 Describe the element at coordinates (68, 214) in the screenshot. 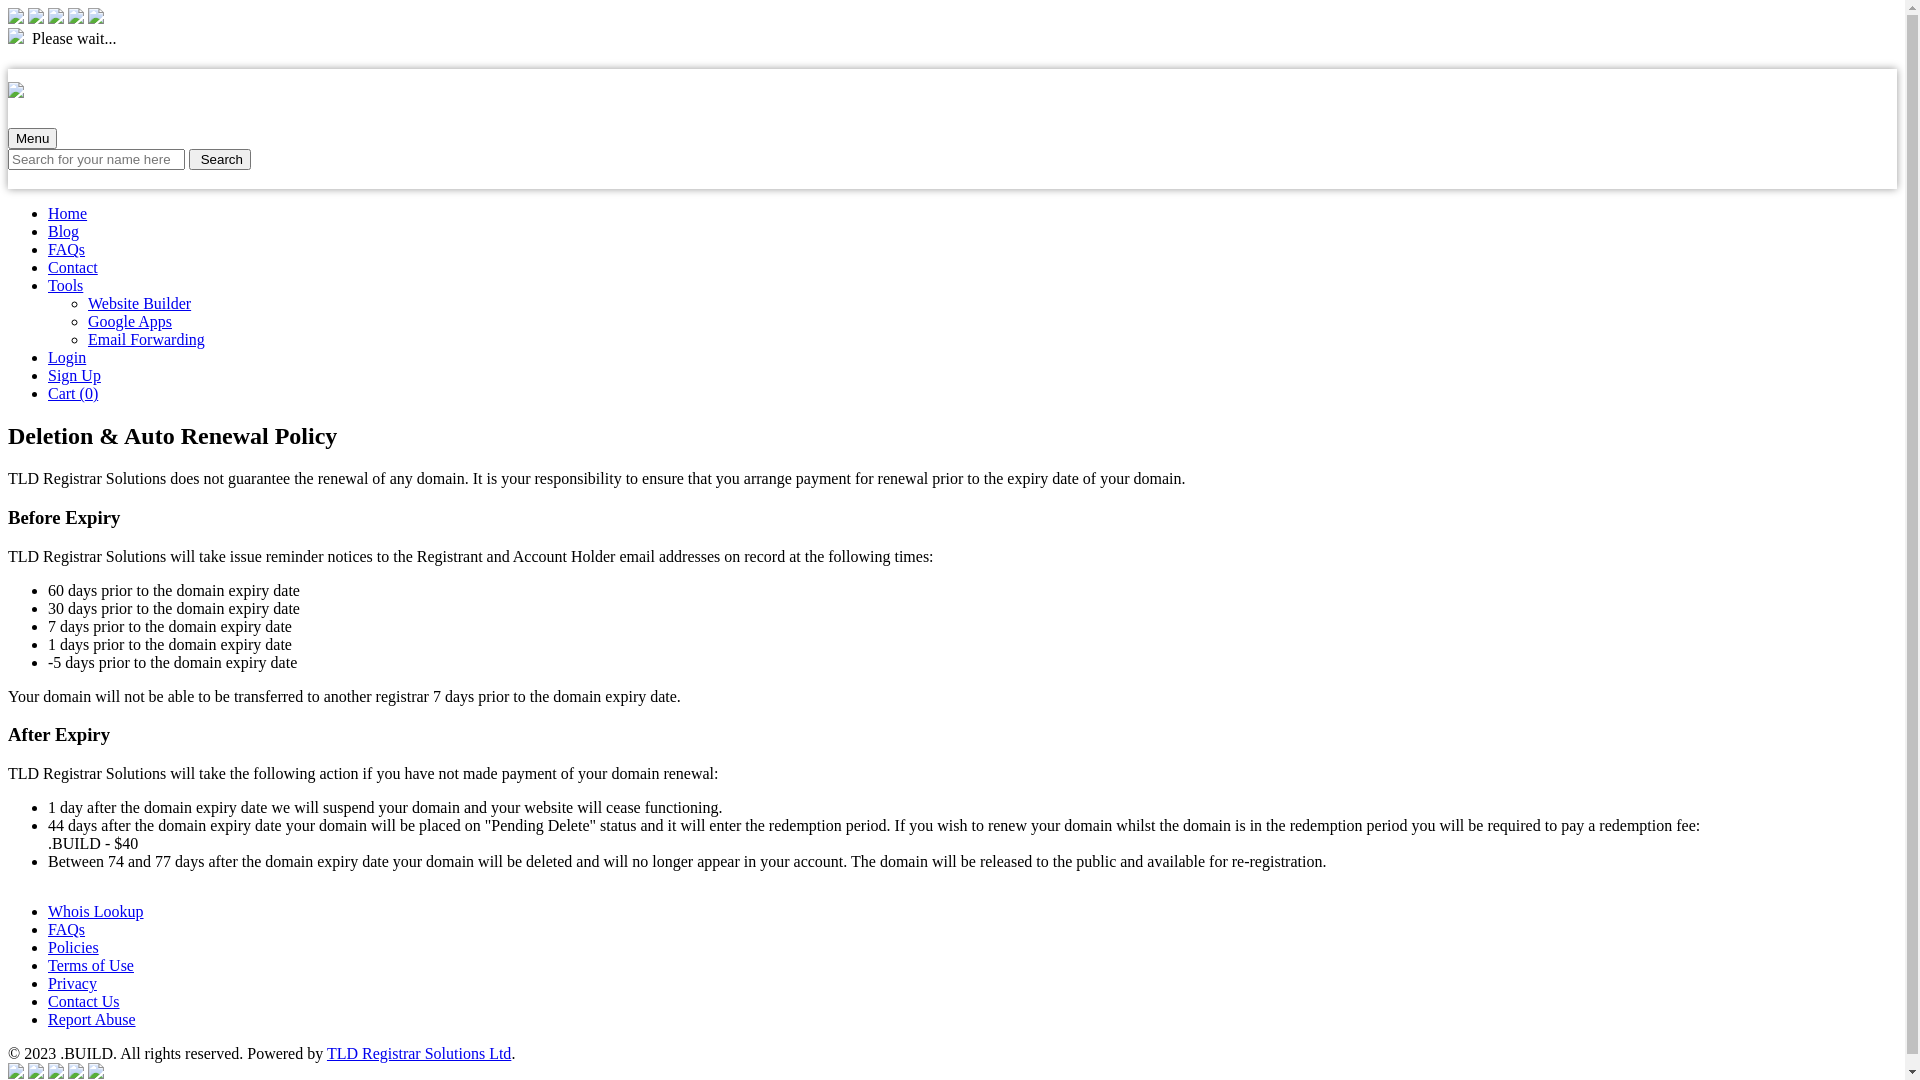

I see `Home` at that location.